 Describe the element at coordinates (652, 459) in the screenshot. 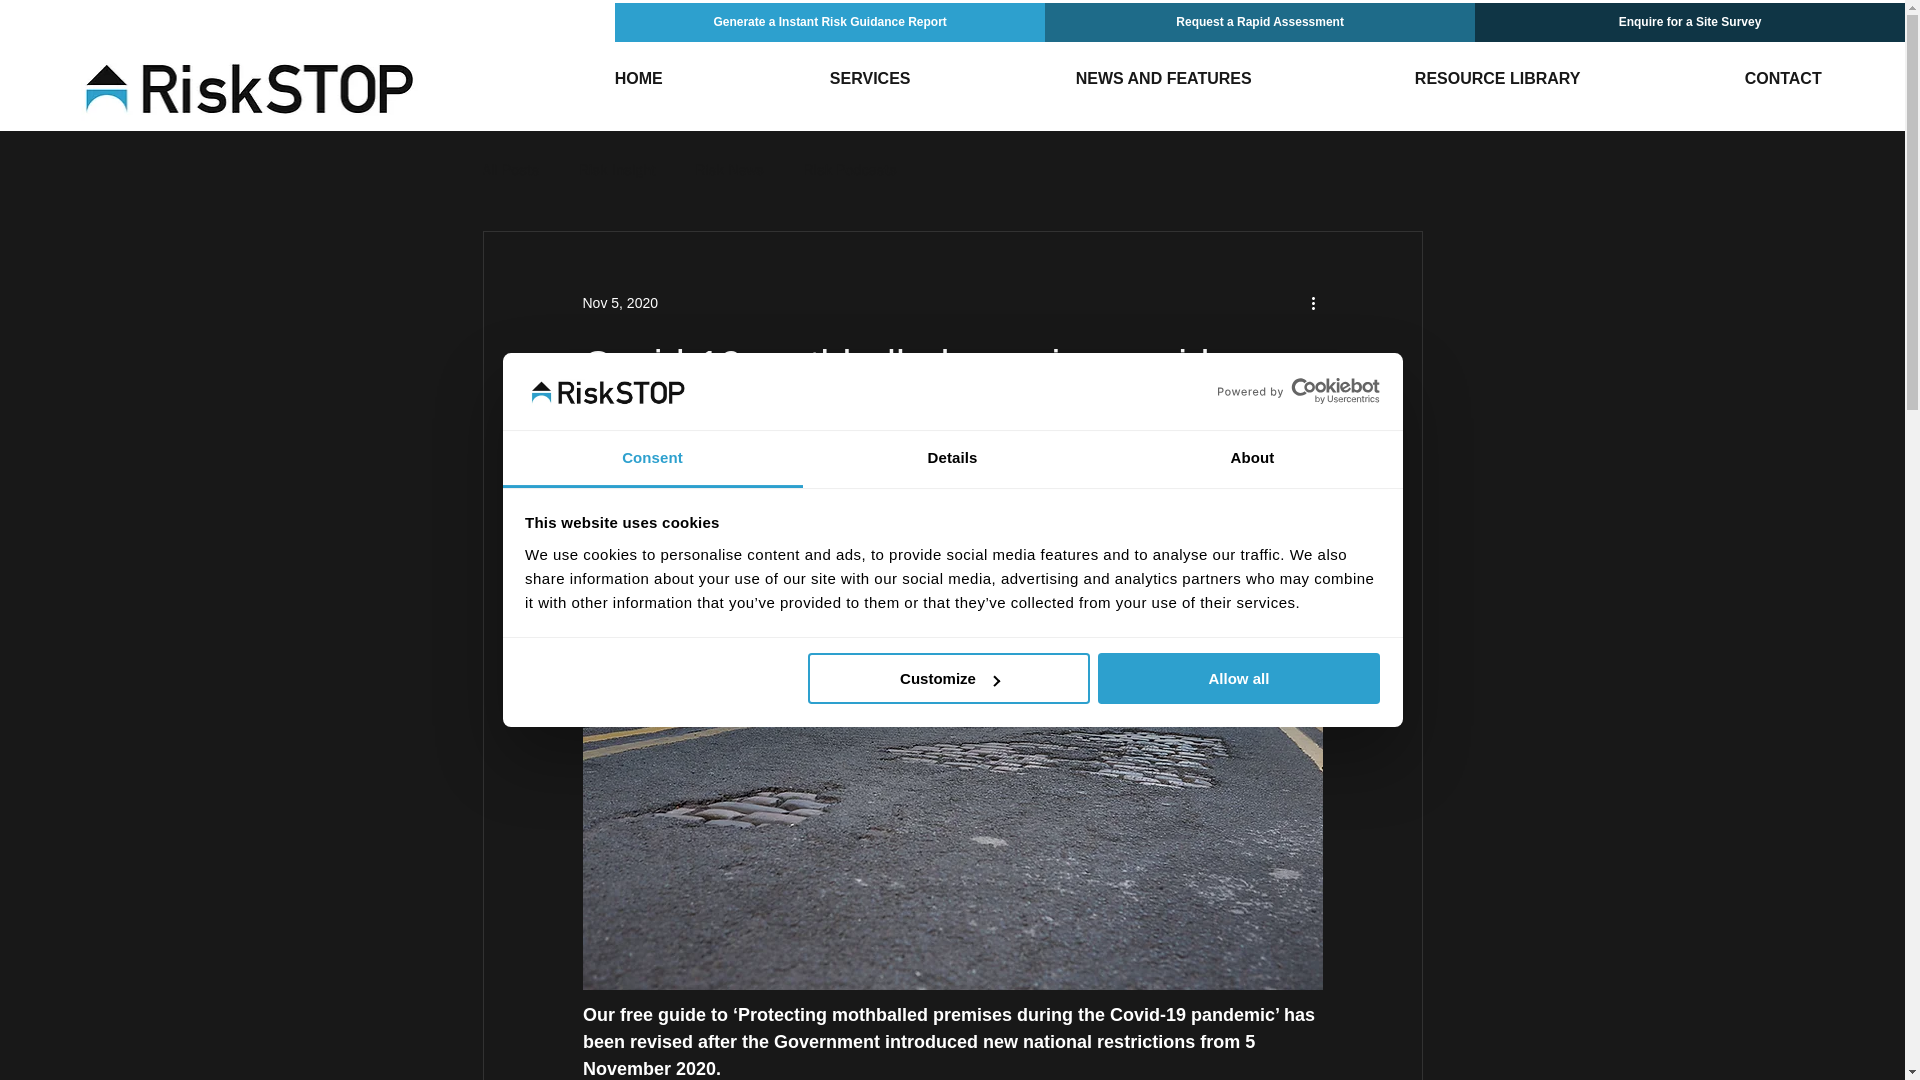

I see `Consent` at that location.